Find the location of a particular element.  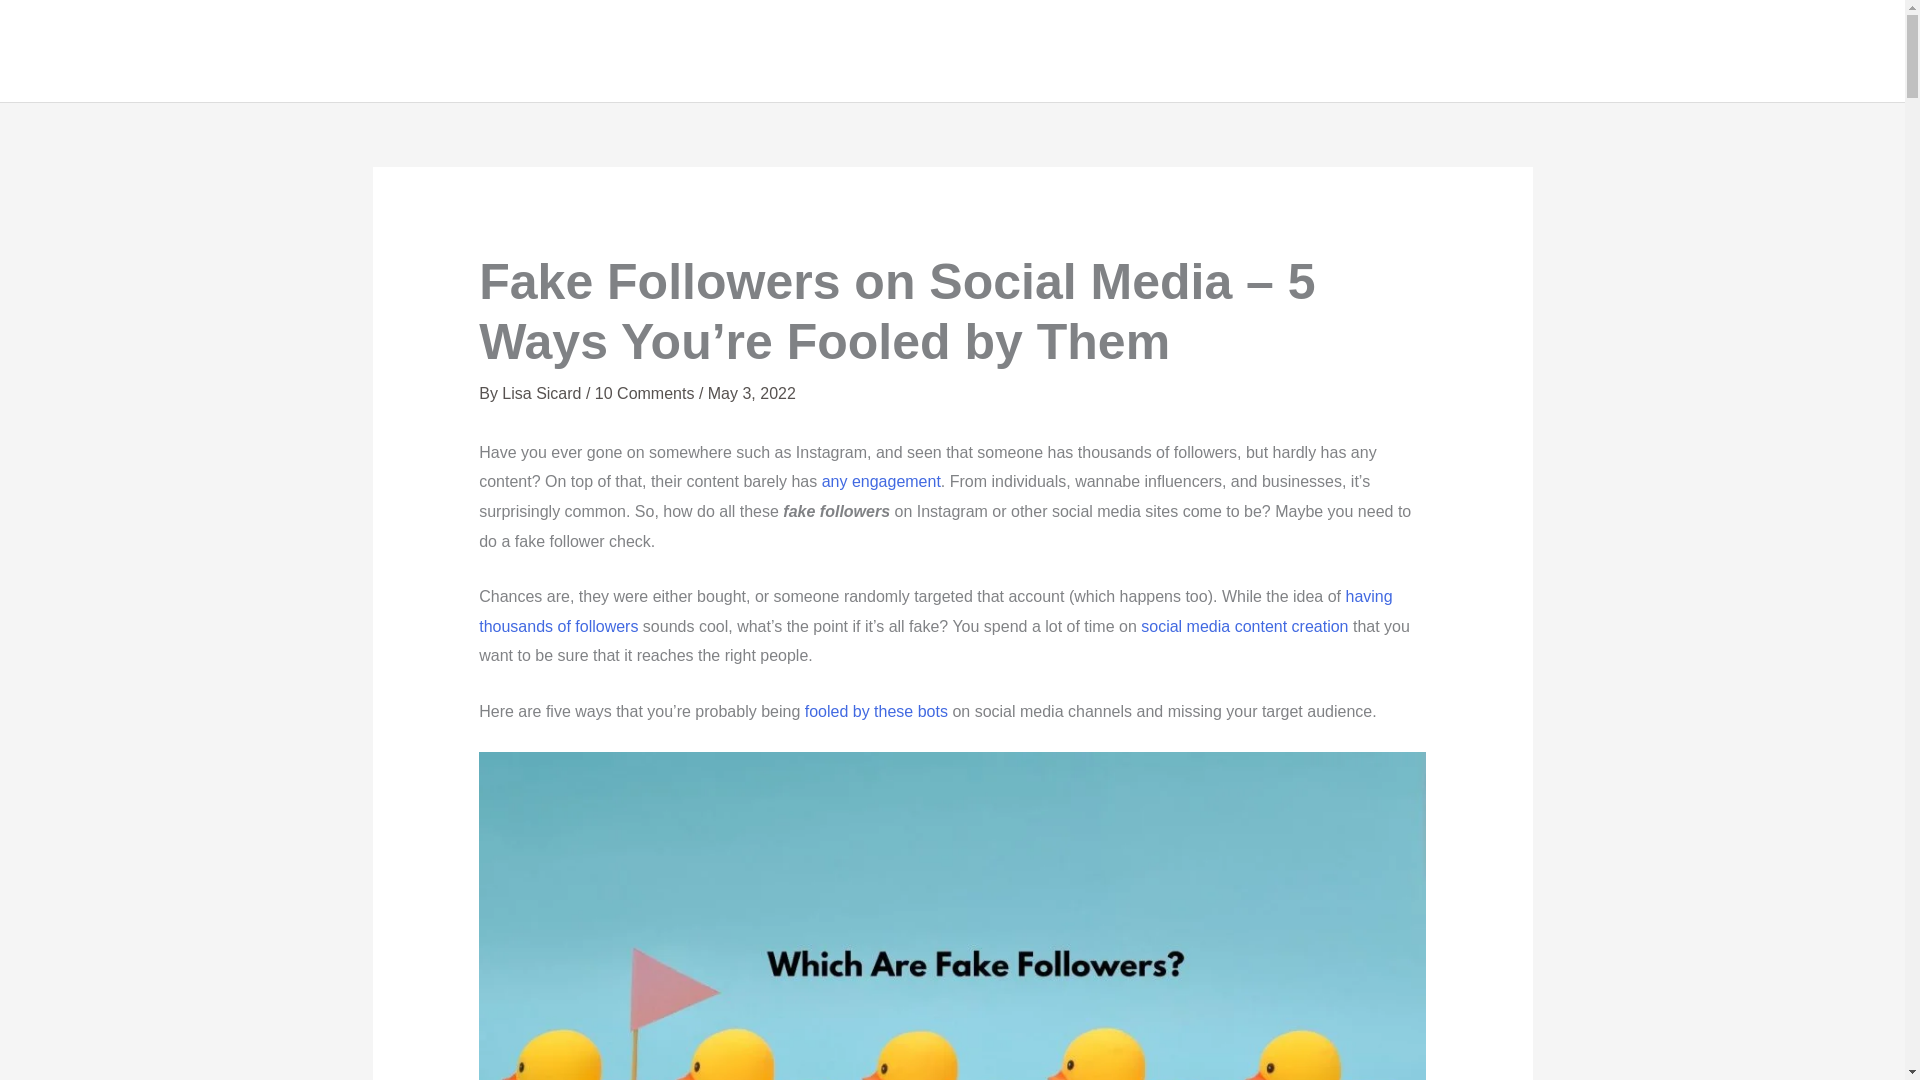

having thousands of followers is located at coordinates (935, 611).